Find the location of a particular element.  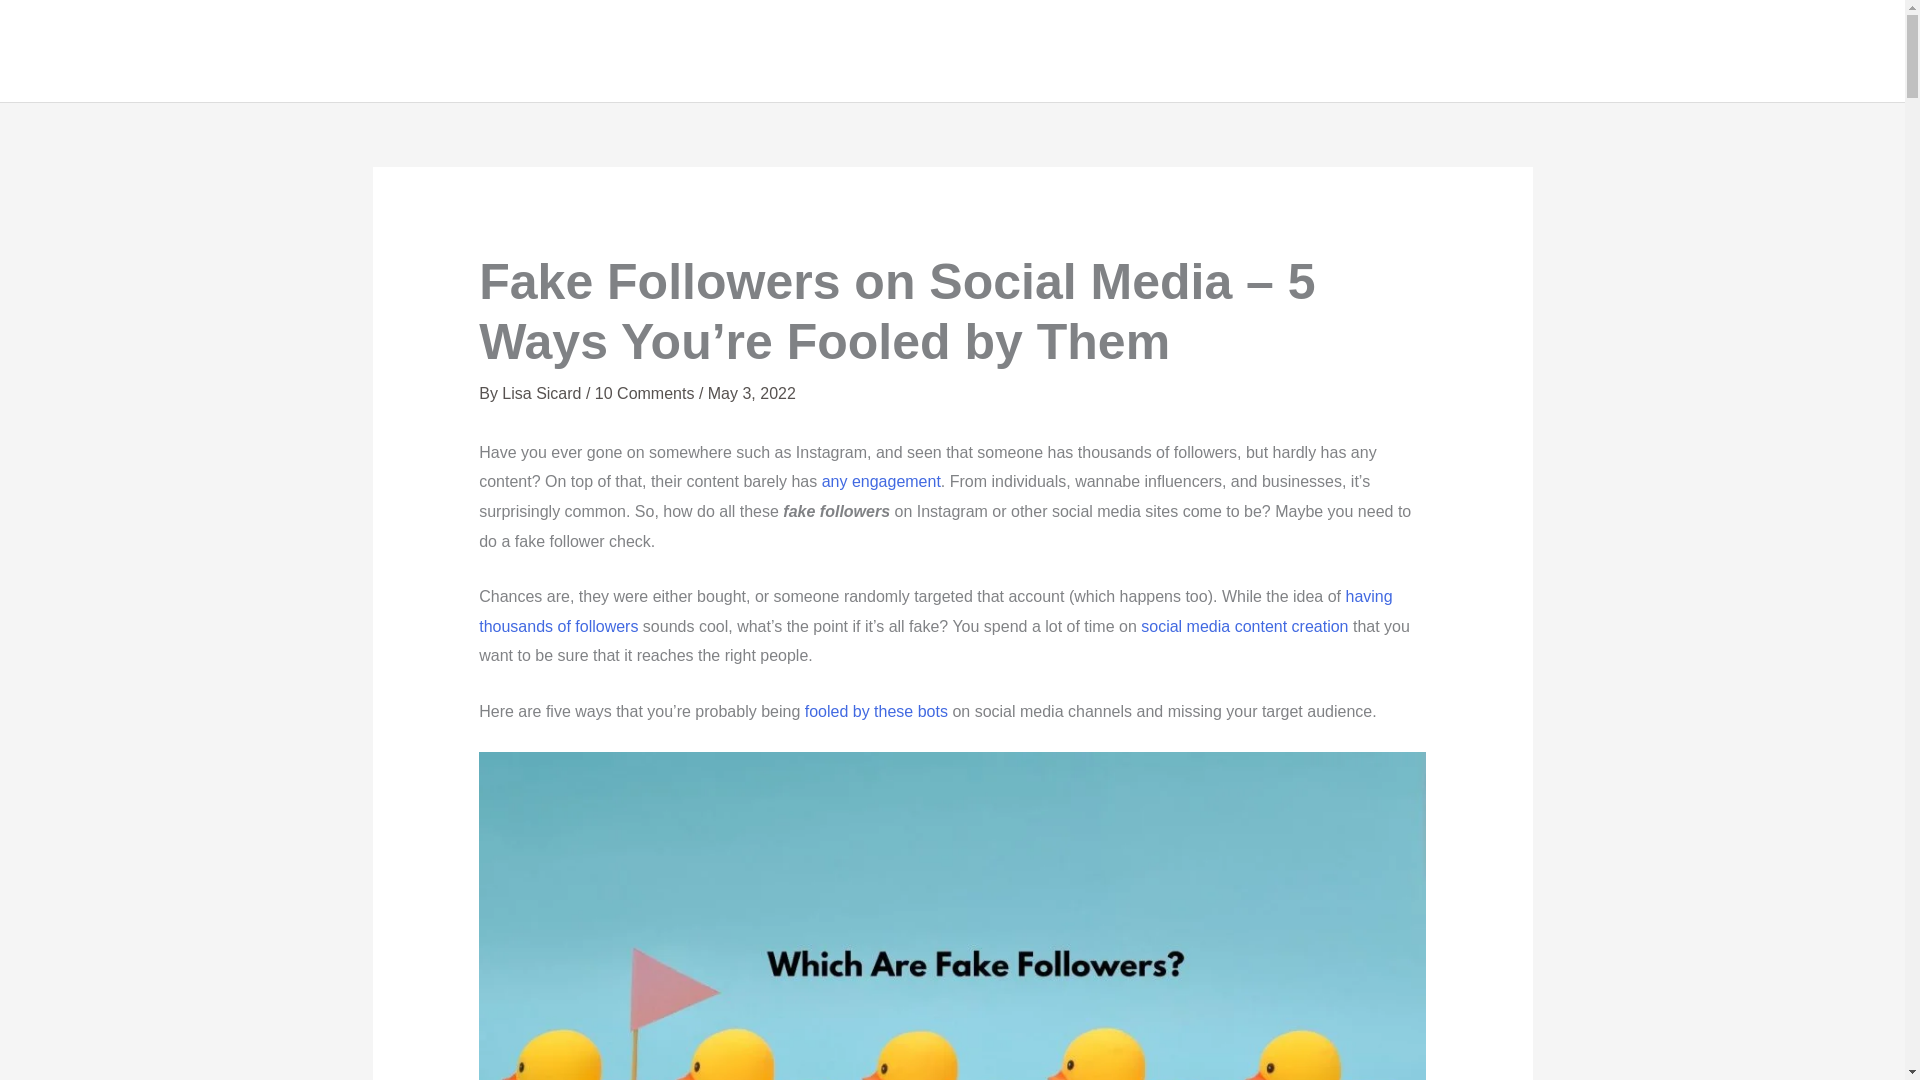

having thousands of followers is located at coordinates (935, 611).